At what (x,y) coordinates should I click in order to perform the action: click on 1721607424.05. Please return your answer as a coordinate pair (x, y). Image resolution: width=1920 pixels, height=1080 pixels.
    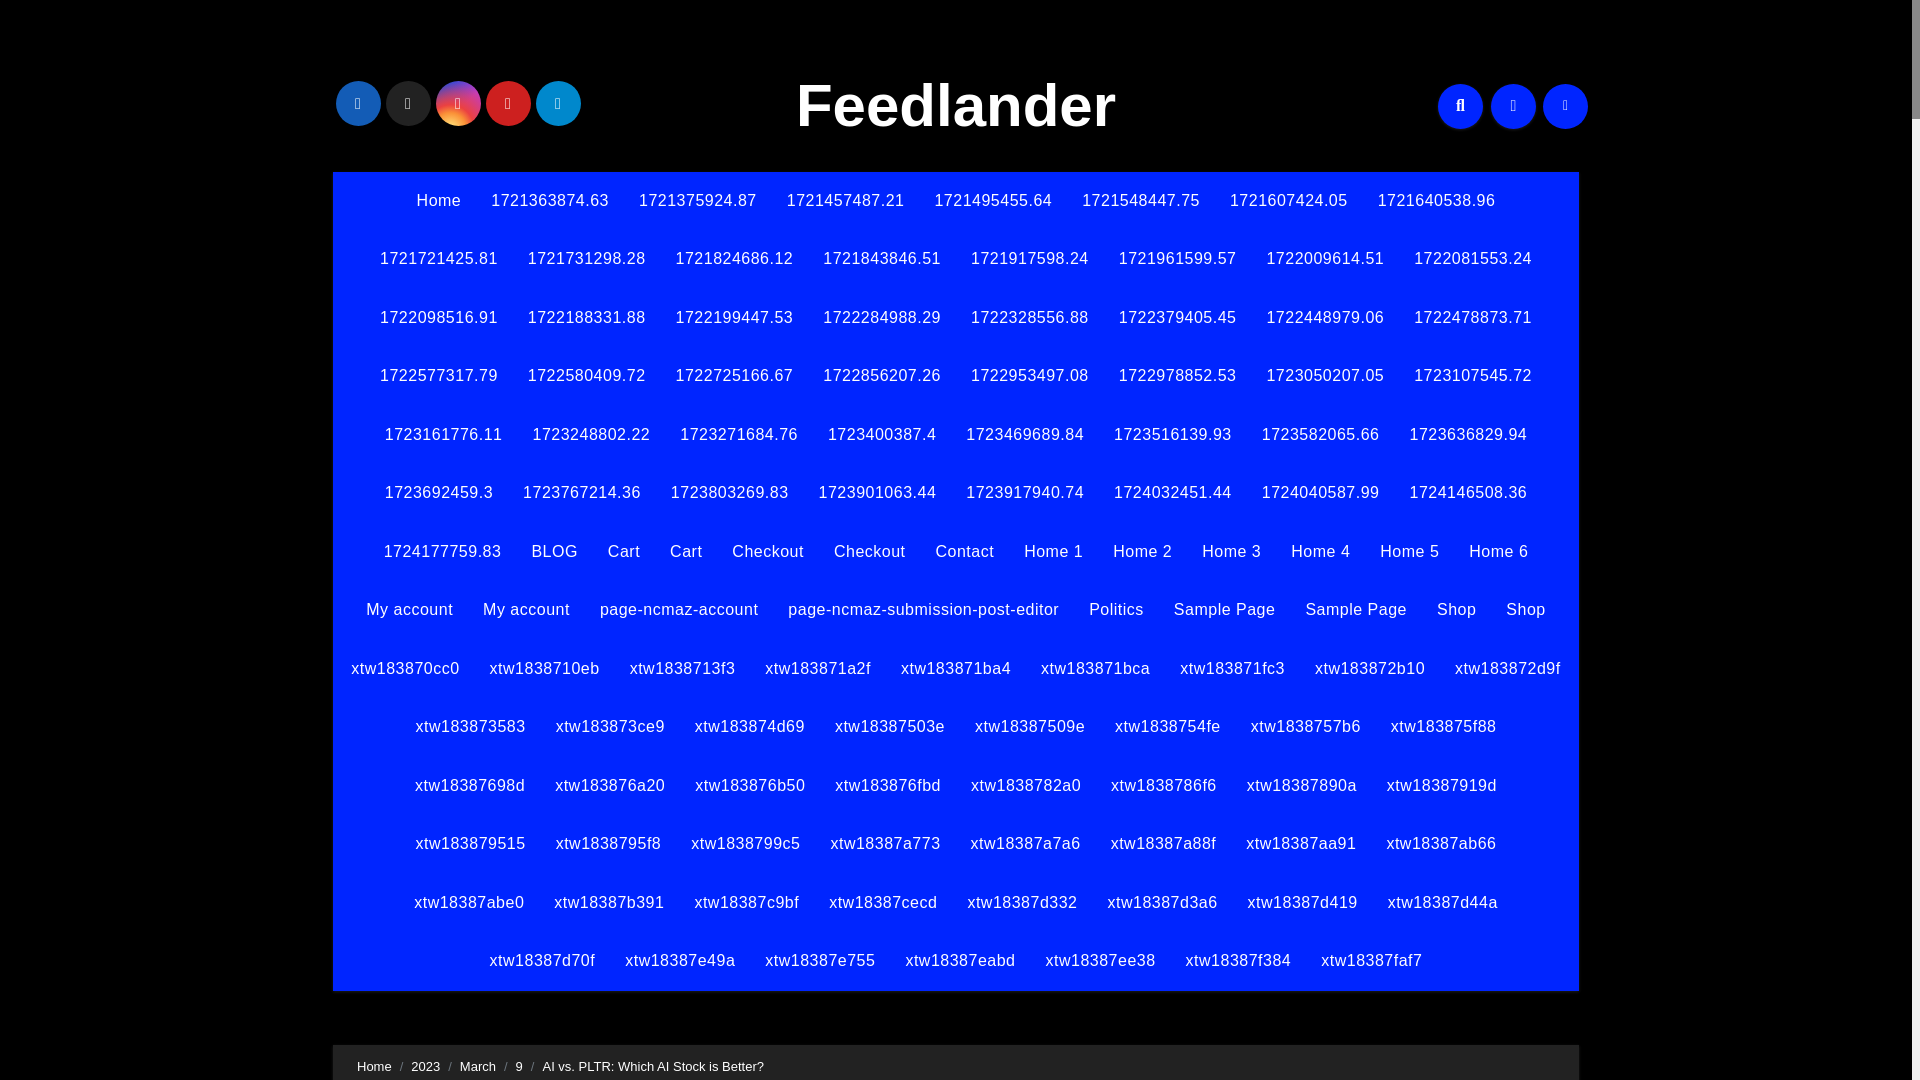
    Looking at the image, I should click on (1289, 200).